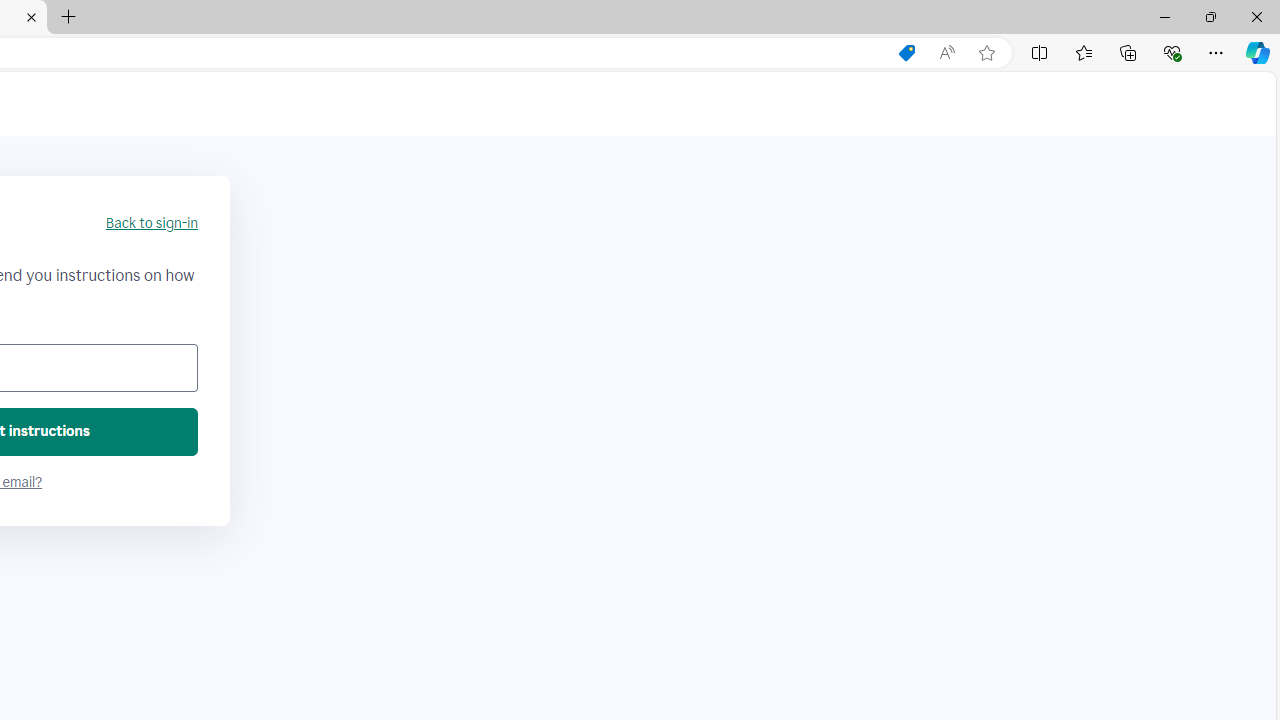 The height and width of the screenshot is (720, 1280). What do you see at coordinates (151, 224) in the screenshot?
I see `Back to sign-in` at bounding box center [151, 224].